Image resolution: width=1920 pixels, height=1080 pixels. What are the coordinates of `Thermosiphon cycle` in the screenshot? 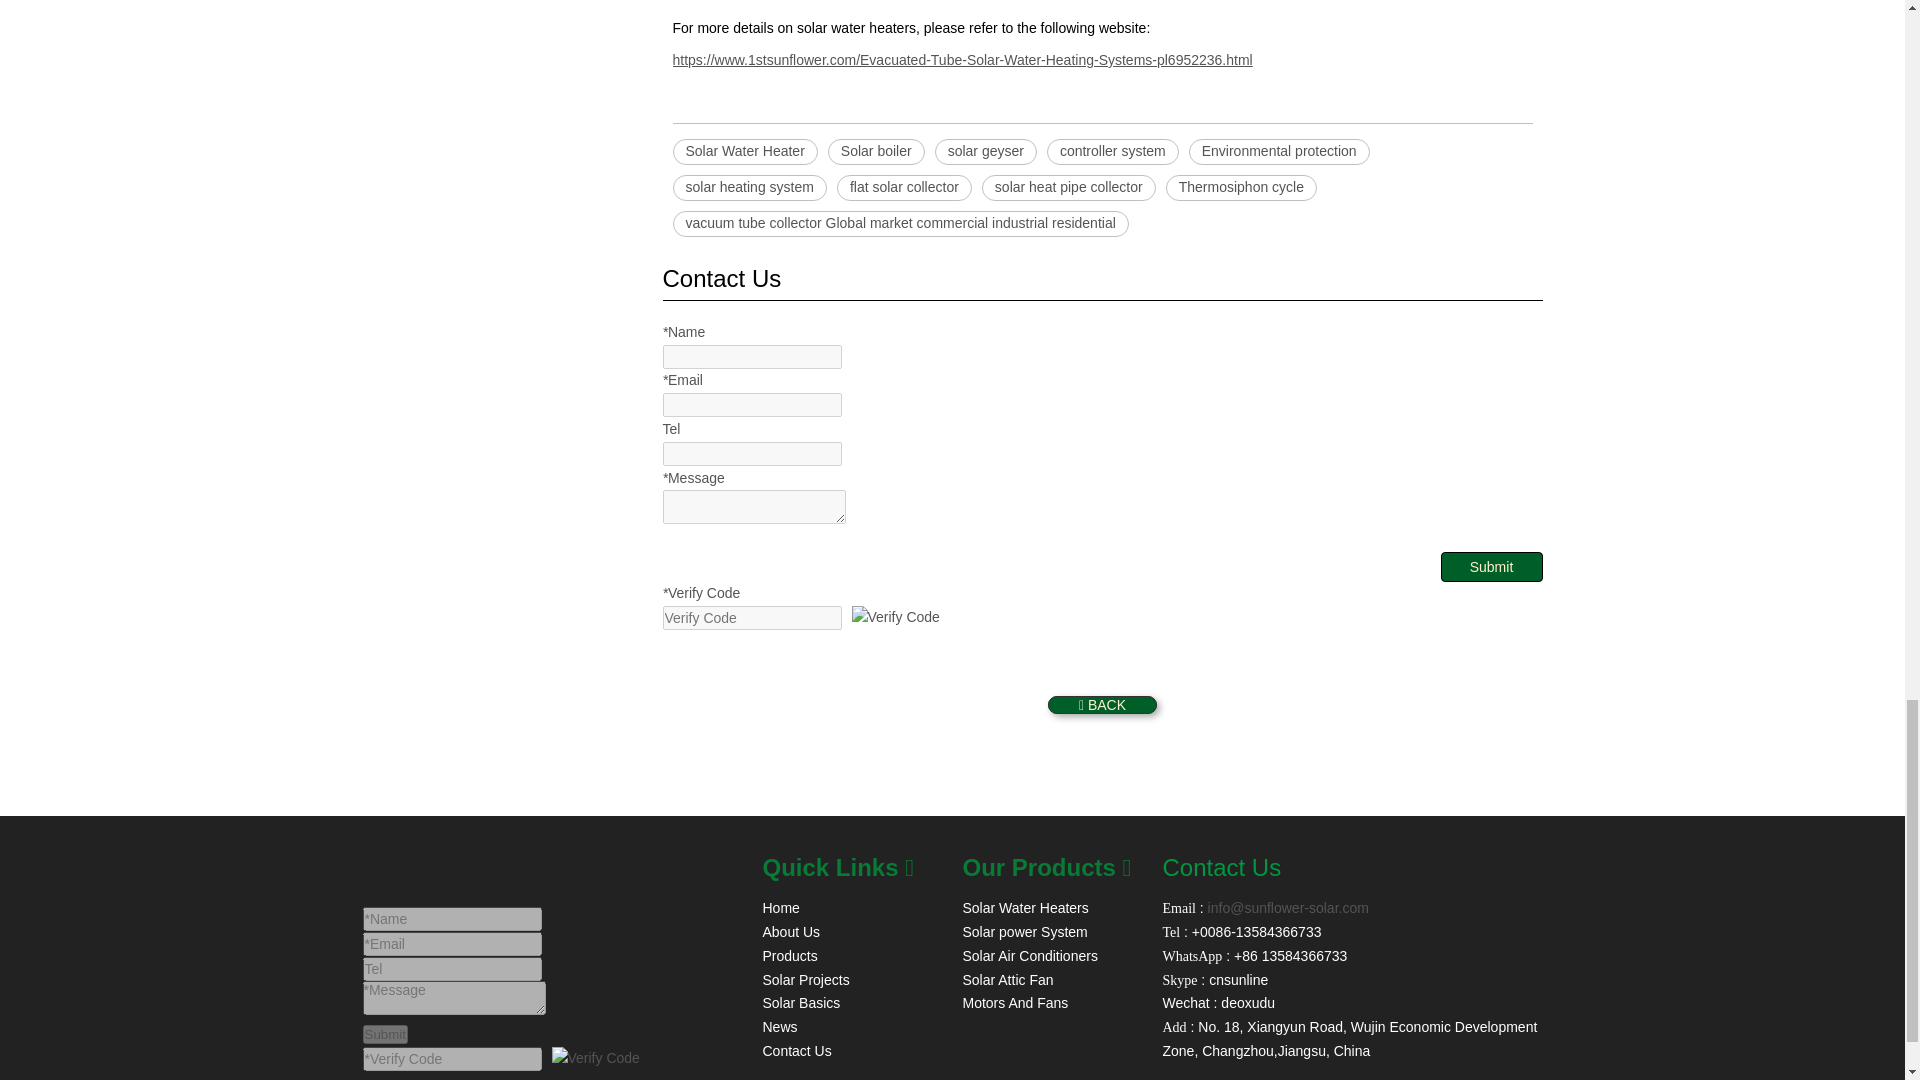 It's located at (1241, 187).